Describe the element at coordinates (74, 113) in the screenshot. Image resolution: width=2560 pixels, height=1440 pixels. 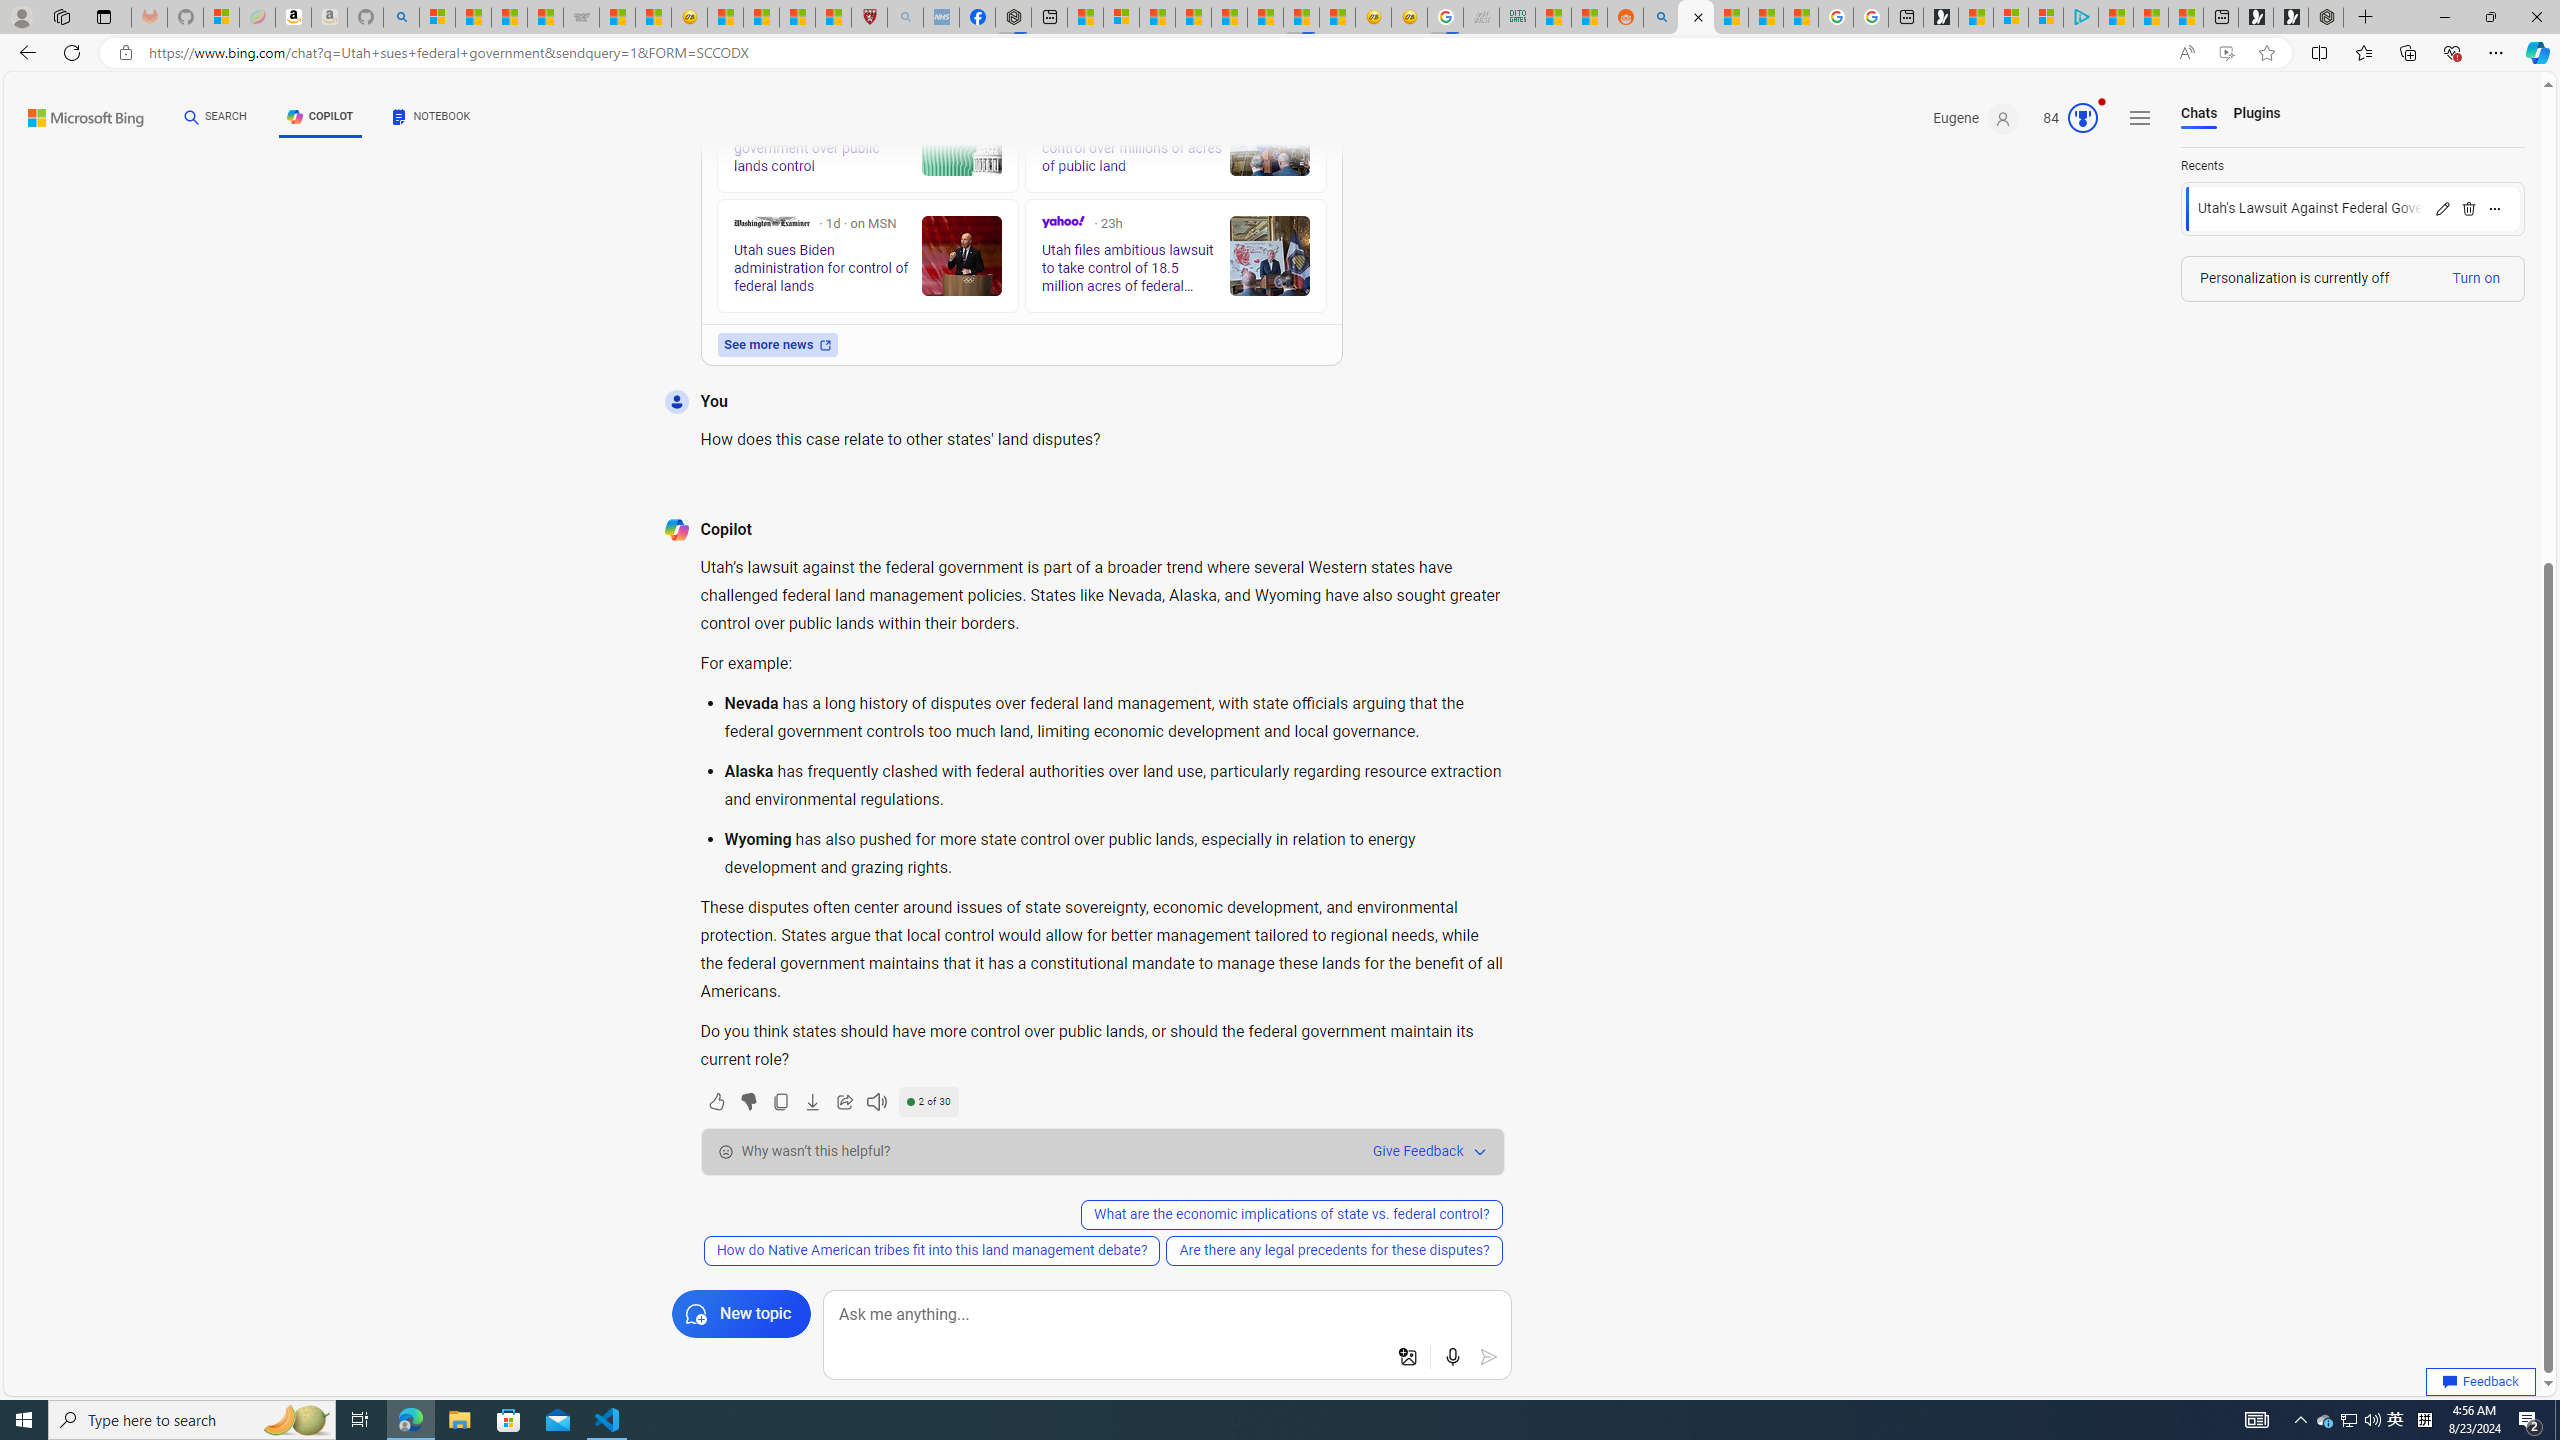
I see `Back to Bing search` at that location.